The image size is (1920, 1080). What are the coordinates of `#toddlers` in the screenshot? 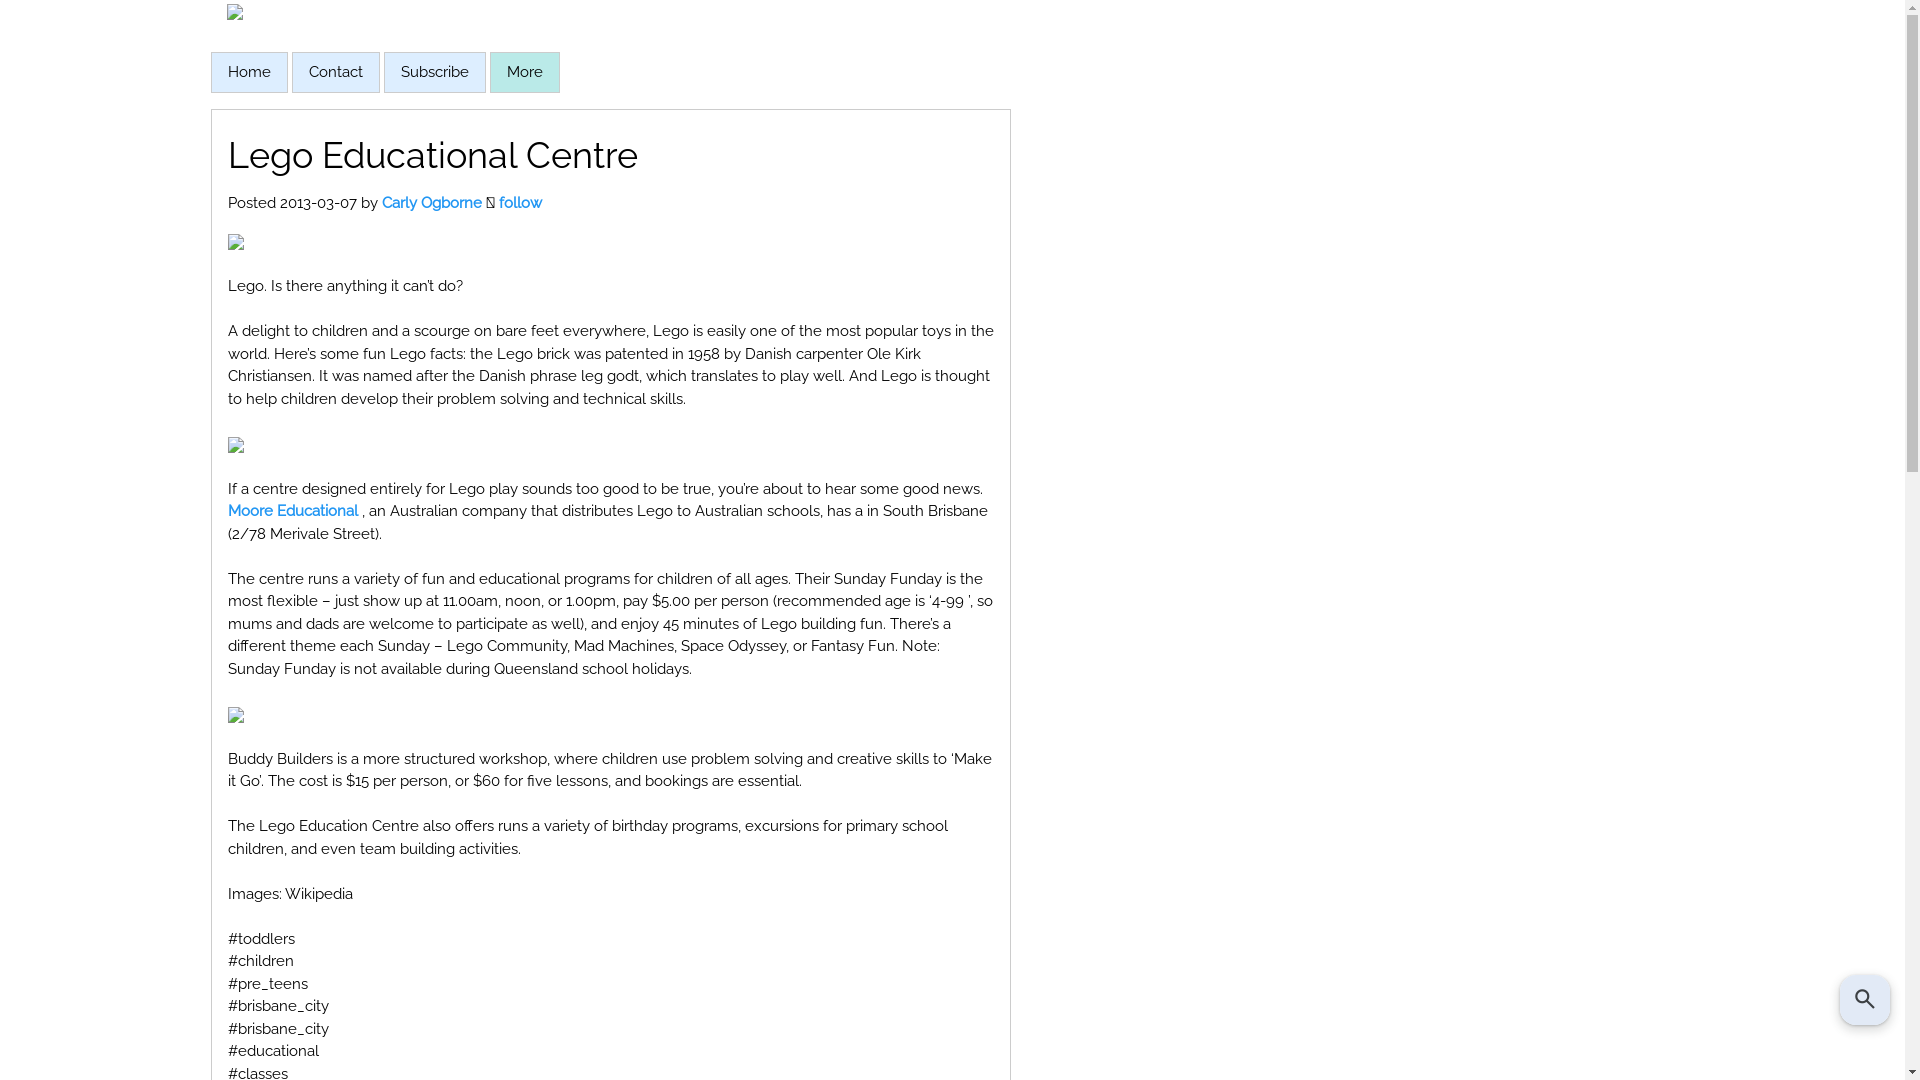 It's located at (262, 939).